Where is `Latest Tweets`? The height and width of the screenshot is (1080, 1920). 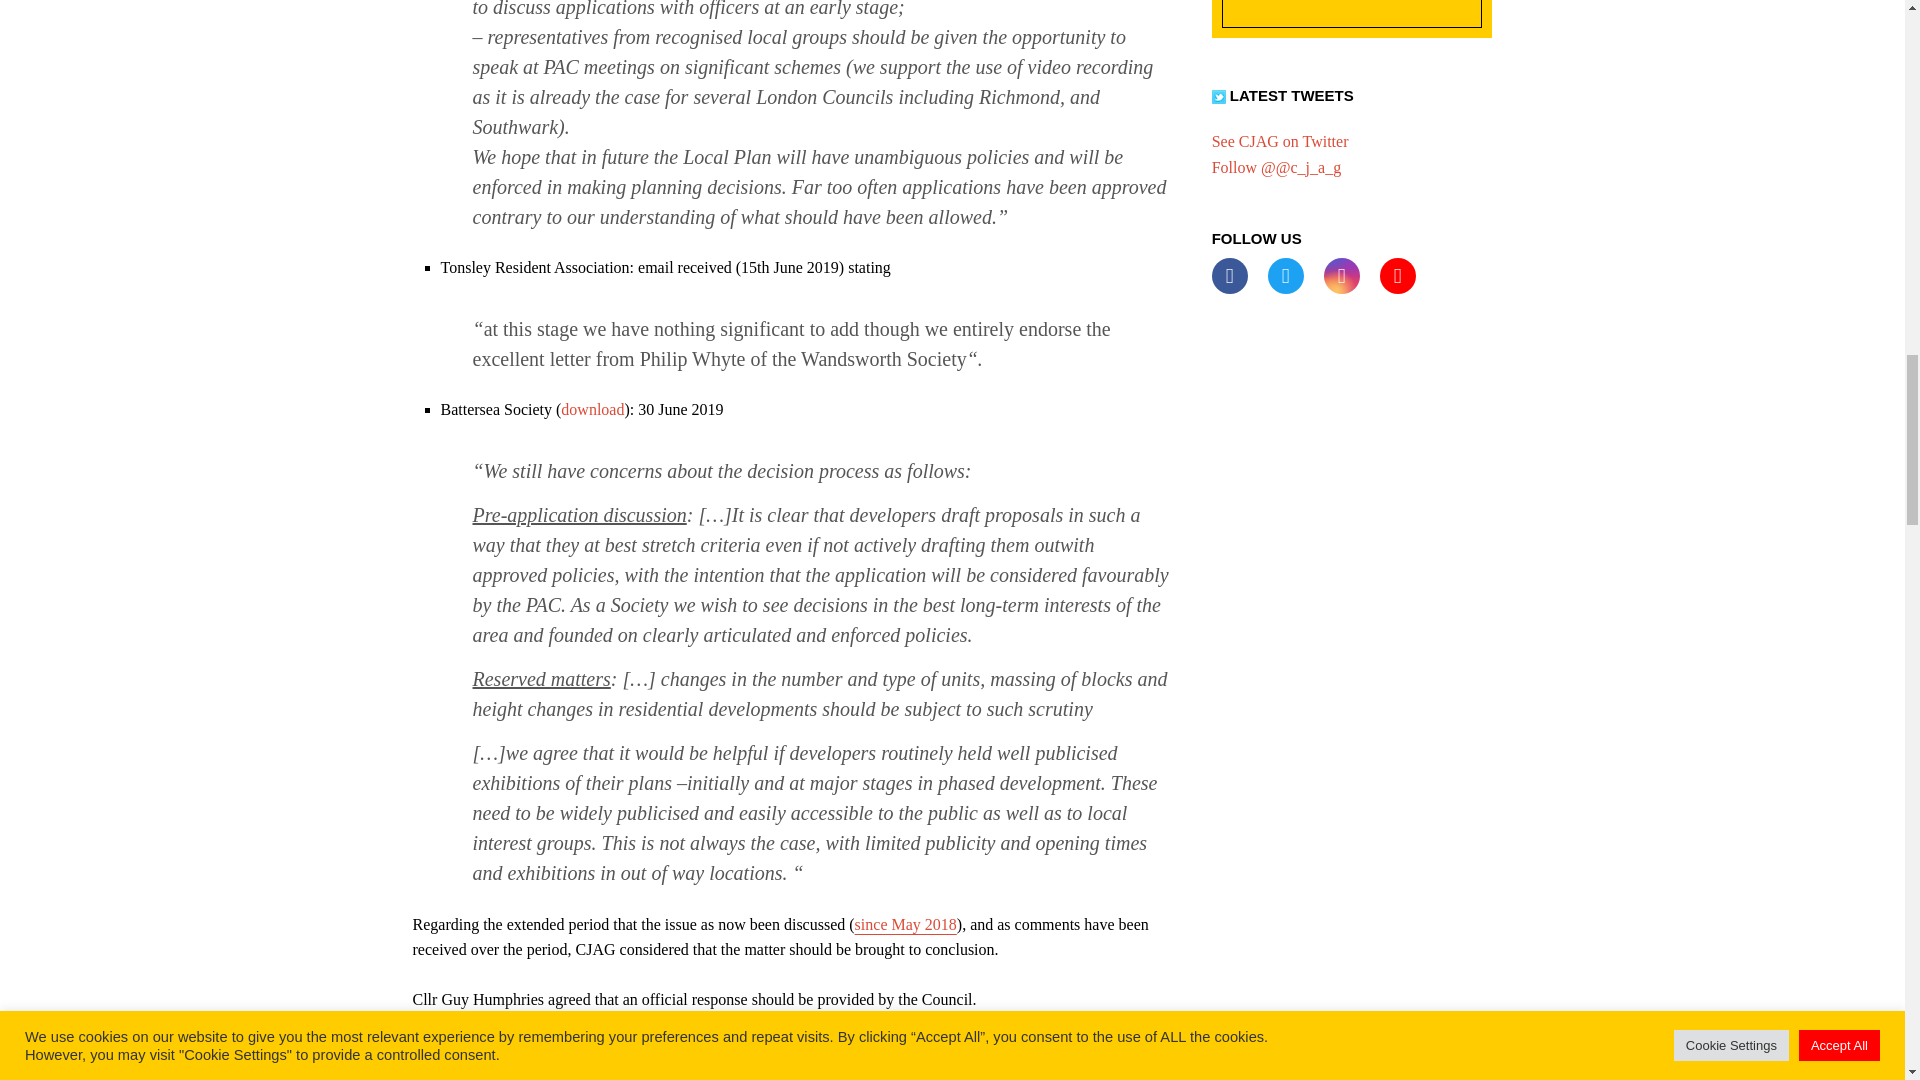
Latest Tweets is located at coordinates (1218, 96).